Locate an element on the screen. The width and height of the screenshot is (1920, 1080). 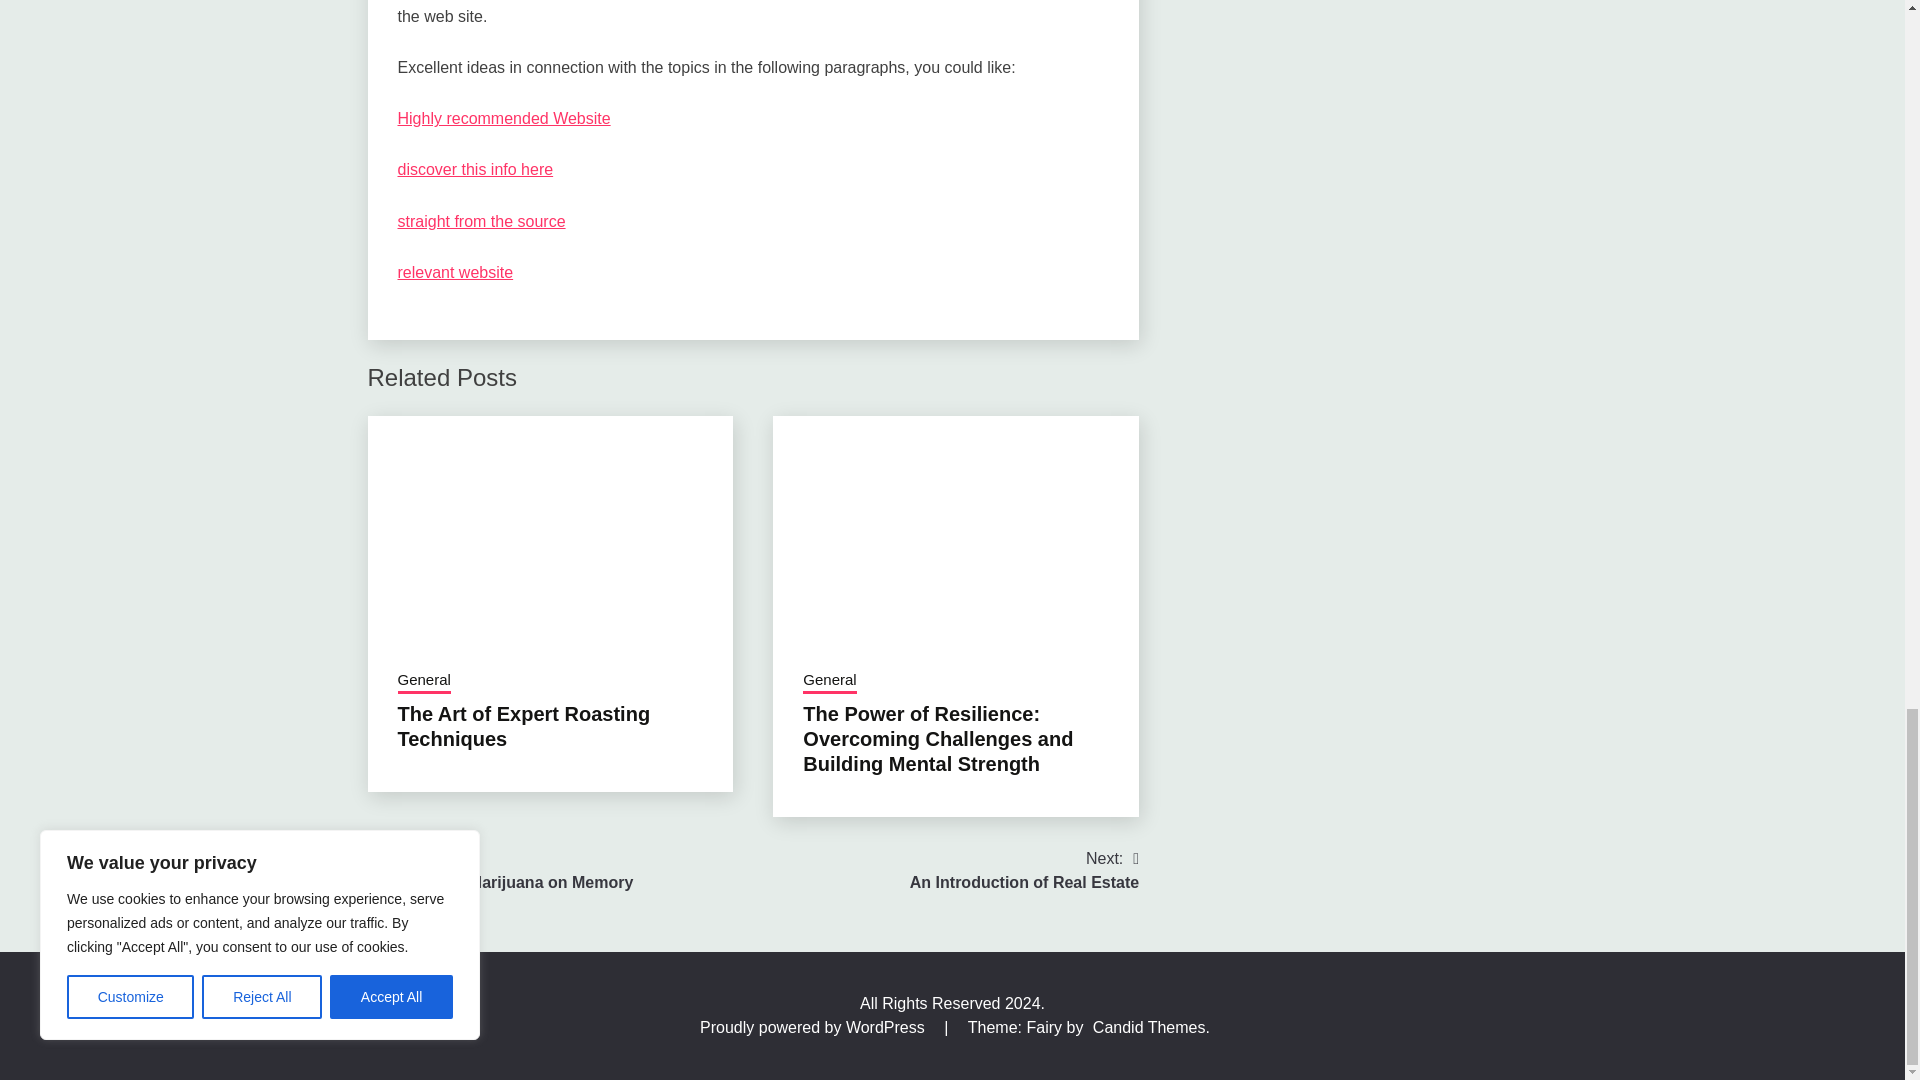
Highly recommended Website is located at coordinates (504, 118).